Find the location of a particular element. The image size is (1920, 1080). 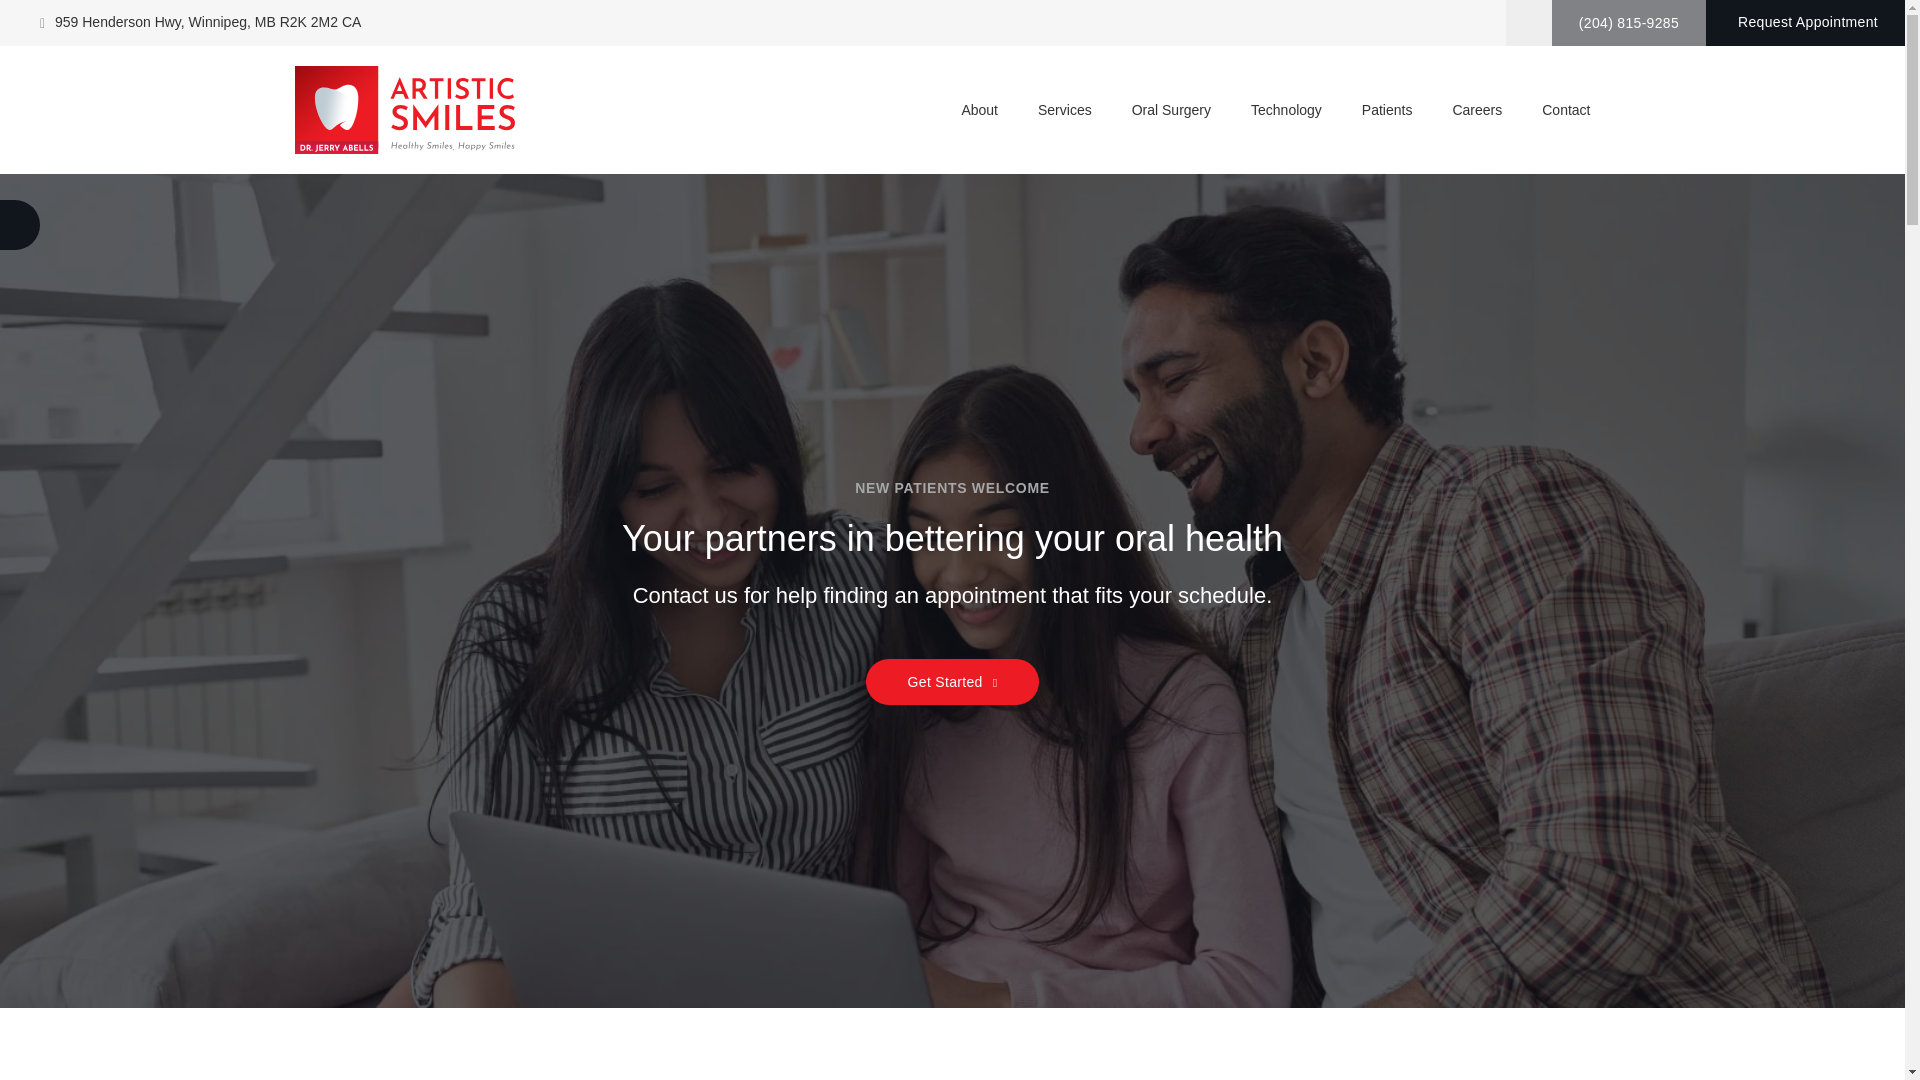

959 Henderson Hwy, Winnipeg, MB R2K 2M2 CA is located at coordinates (200, 22).